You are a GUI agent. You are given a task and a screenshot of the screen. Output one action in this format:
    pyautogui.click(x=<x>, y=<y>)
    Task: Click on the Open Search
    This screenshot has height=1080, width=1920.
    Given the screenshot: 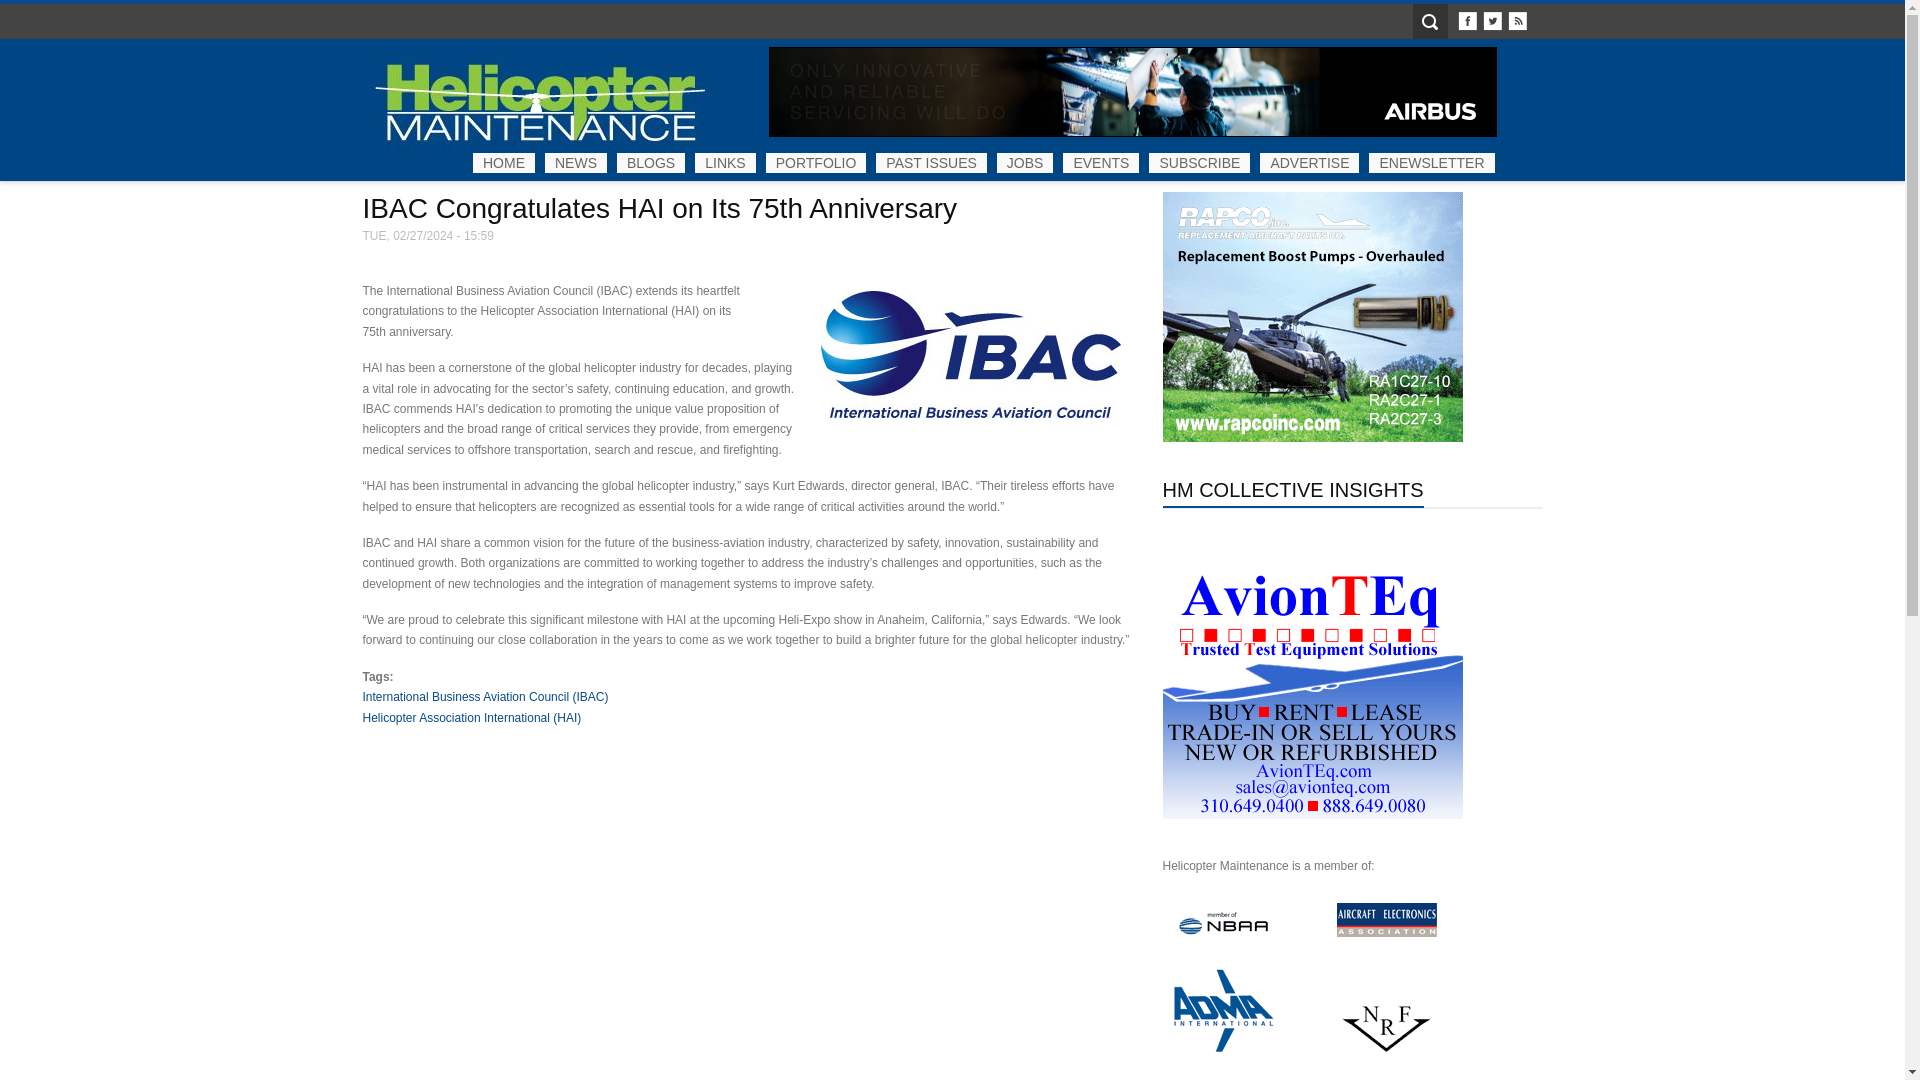 What is the action you would take?
    pyautogui.click(x=1429, y=21)
    